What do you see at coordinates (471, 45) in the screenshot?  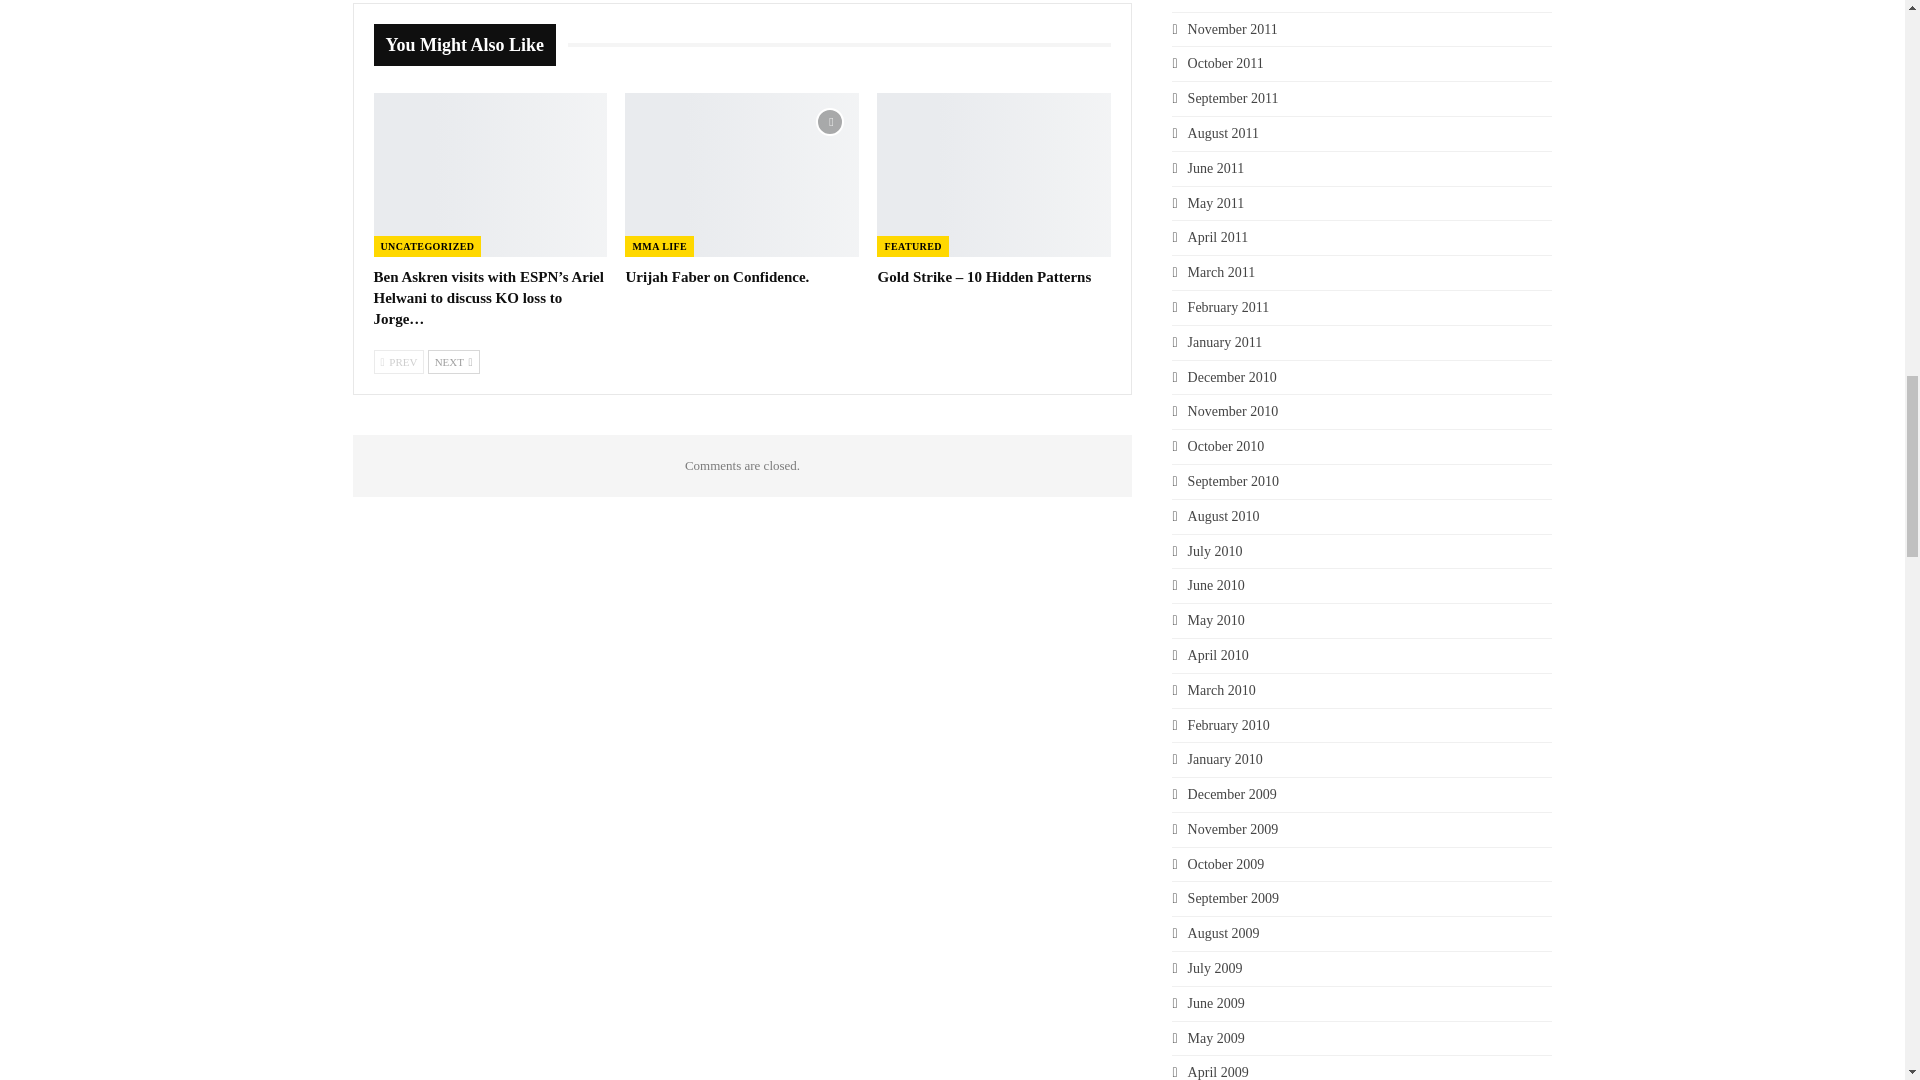 I see `You Might Also Like` at bounding box center [471, 45].